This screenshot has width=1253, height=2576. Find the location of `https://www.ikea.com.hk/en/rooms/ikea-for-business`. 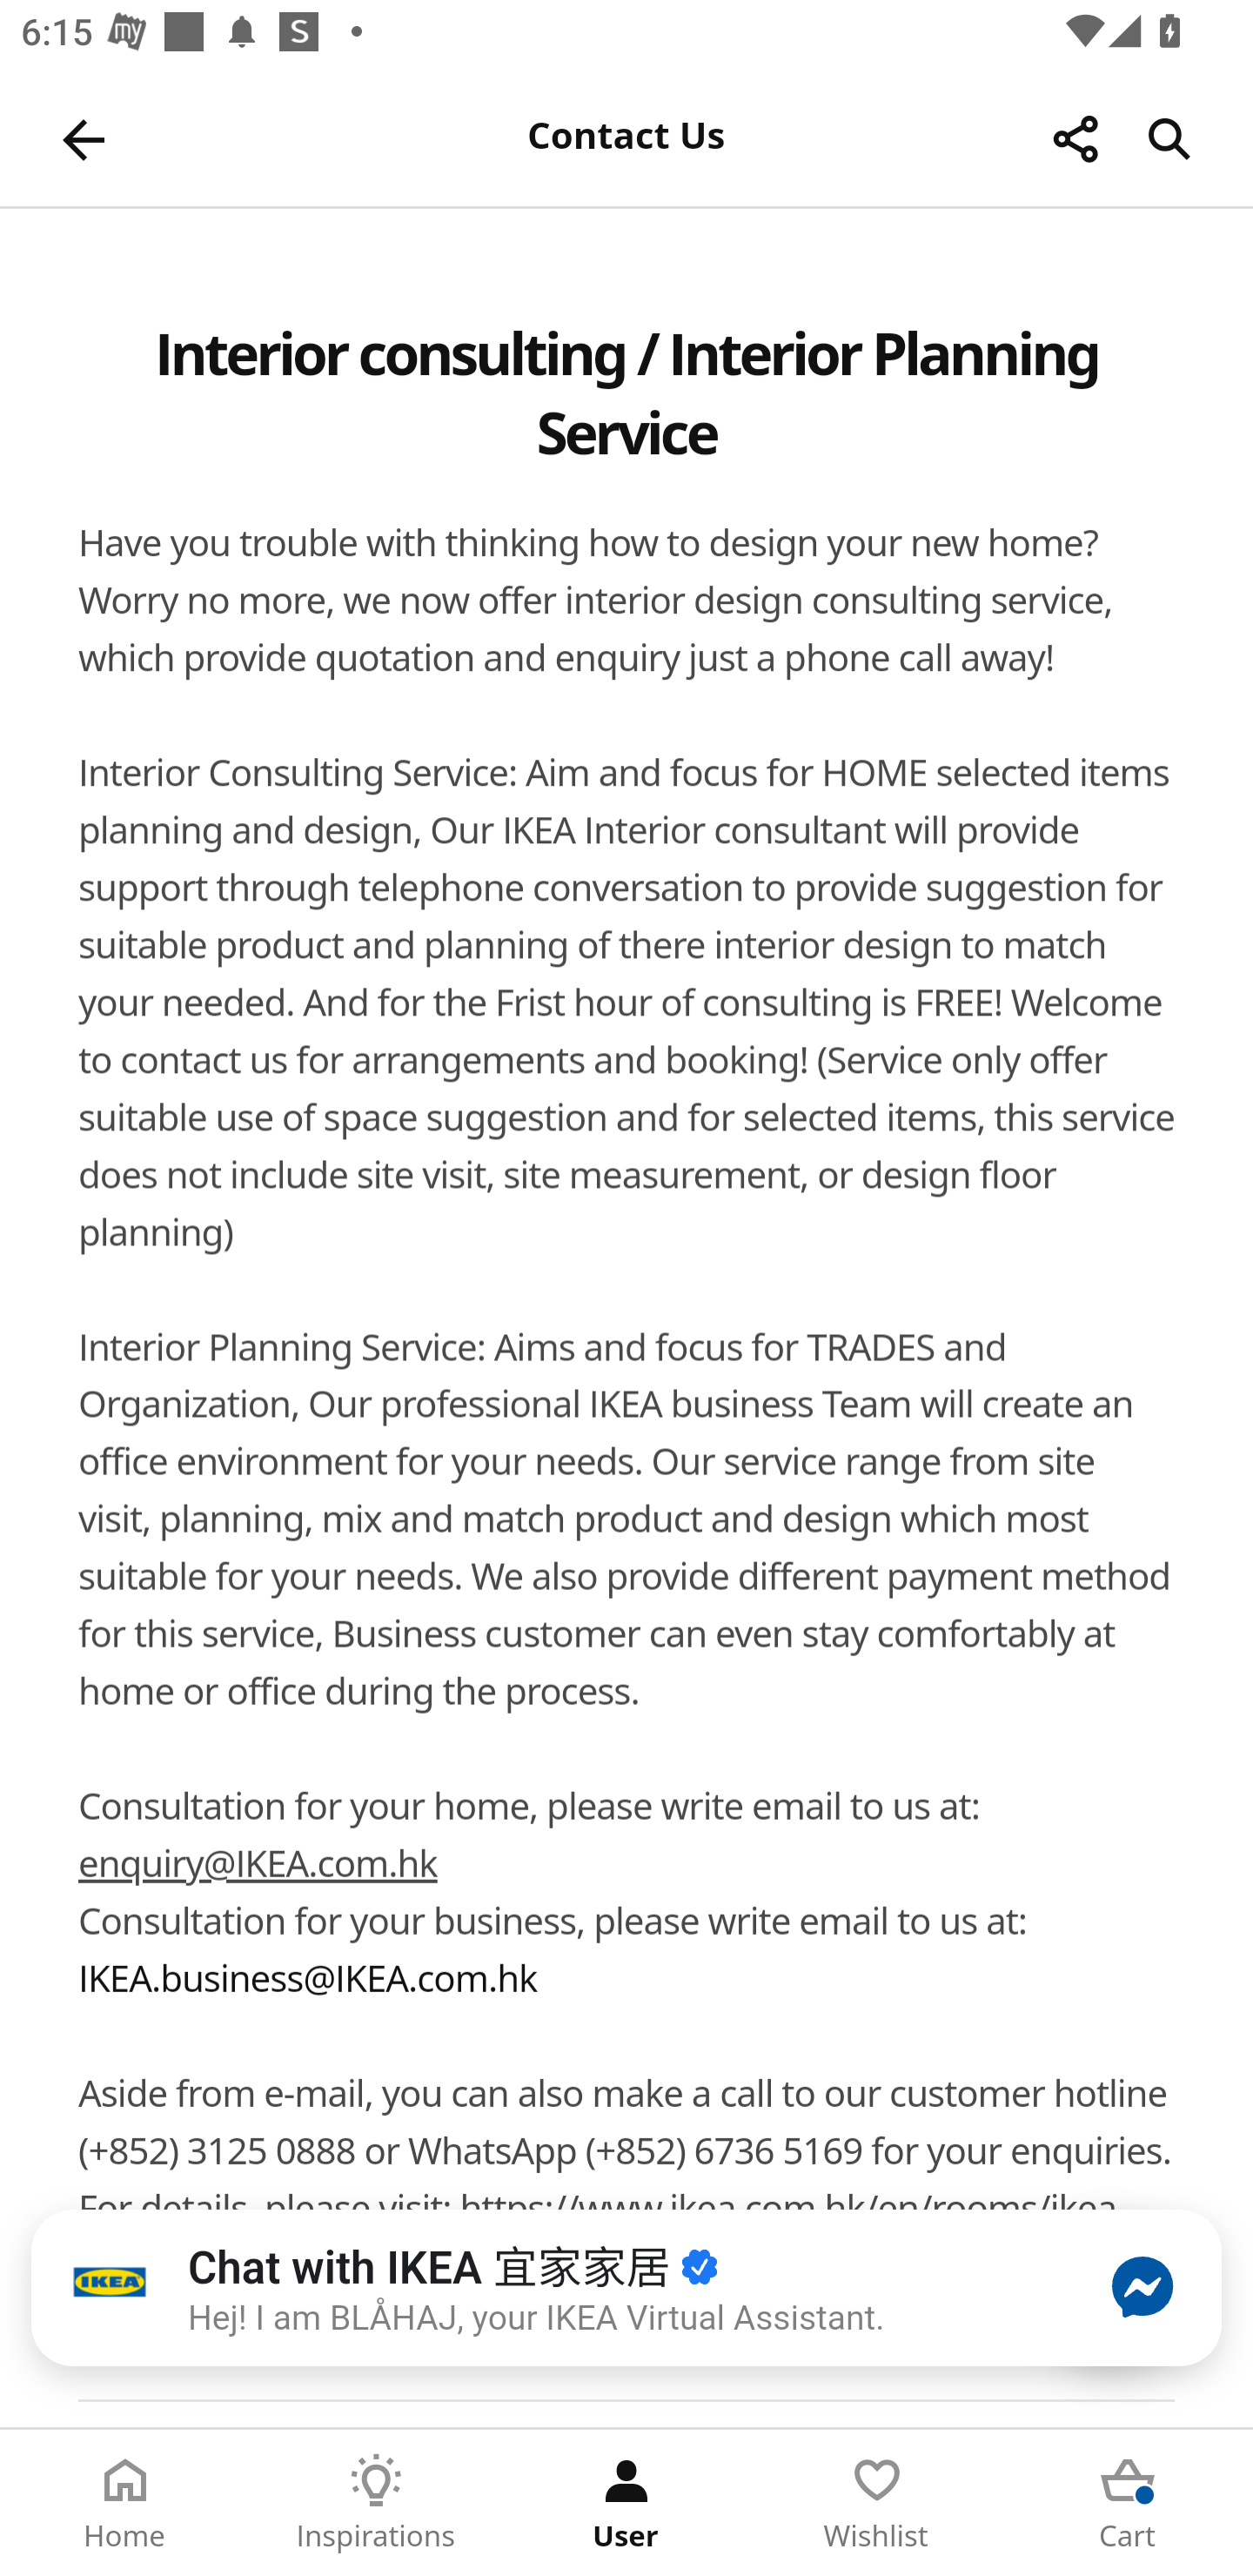

https://www.ikea.com.hk/en/rooms/ikea-for-business is located at coordinates (602, 2238).